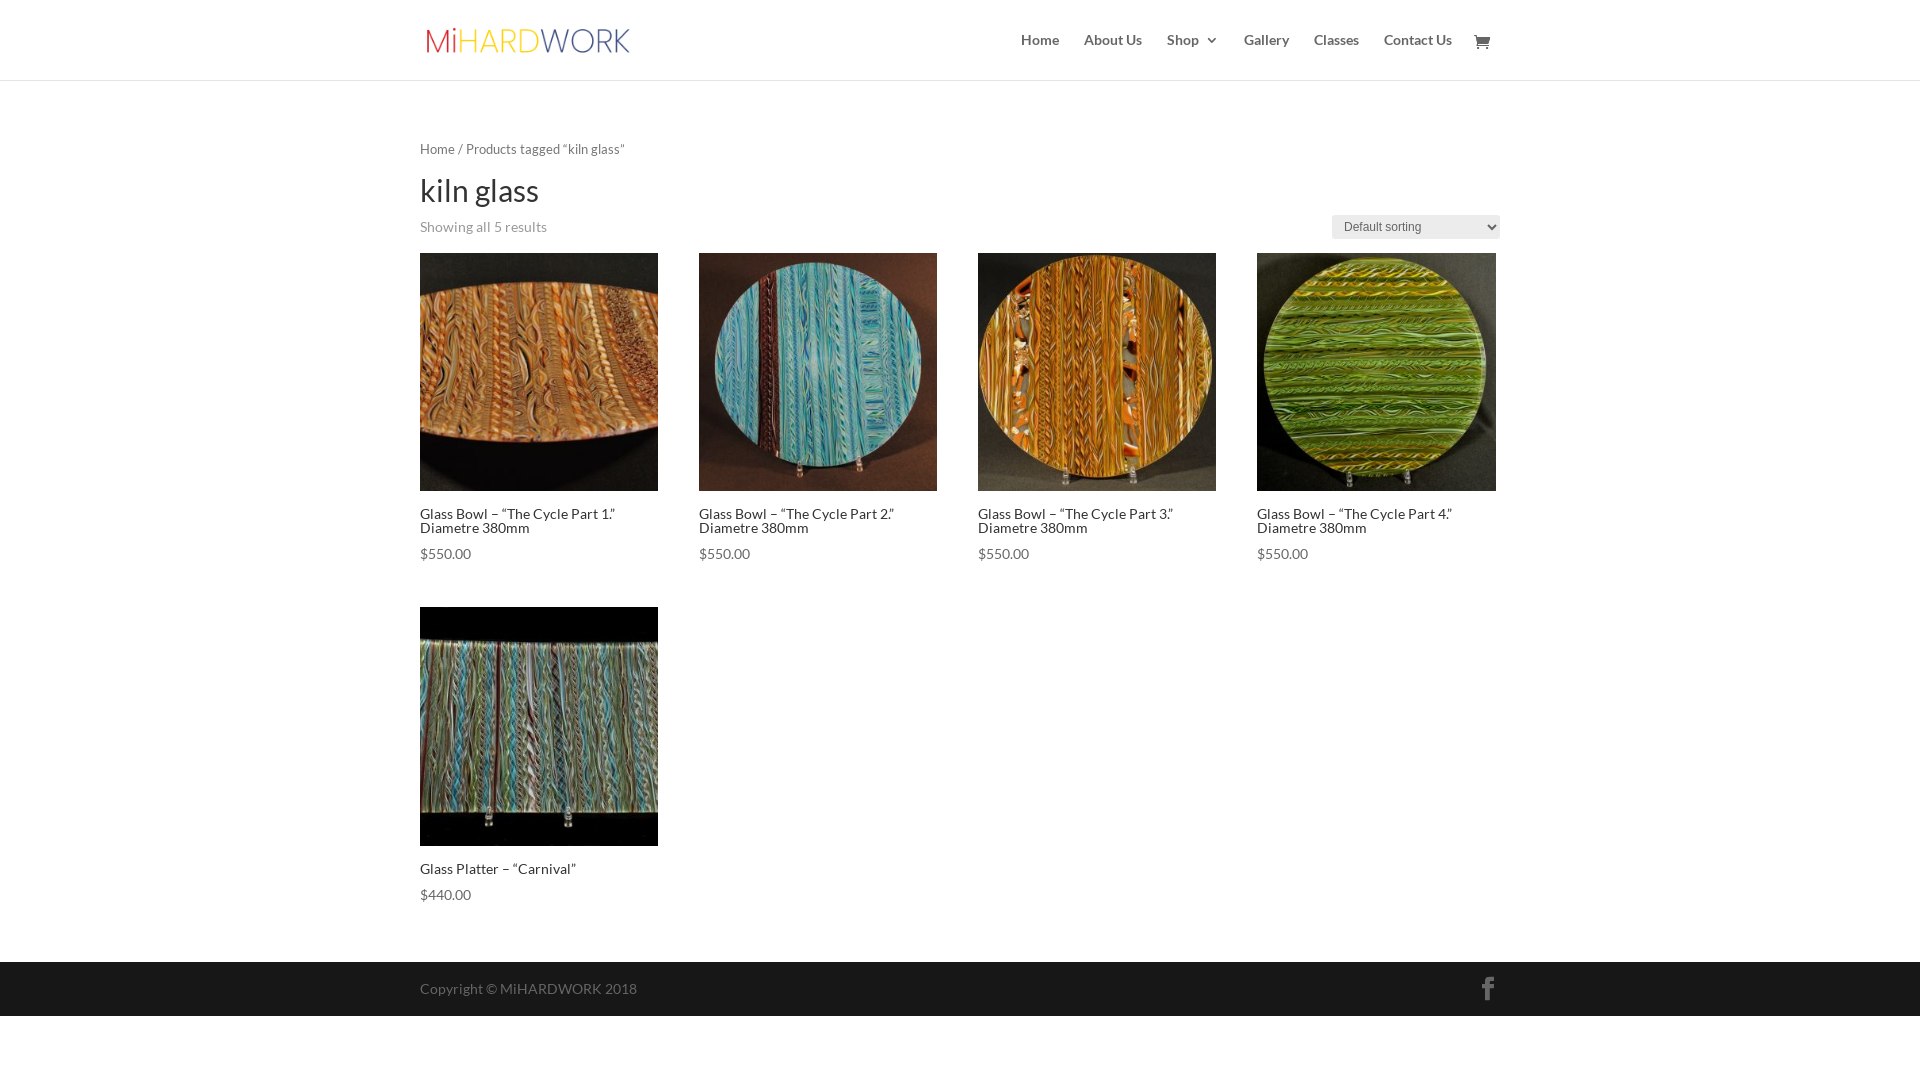  I want to click on Gallery, so click(1266, 56).